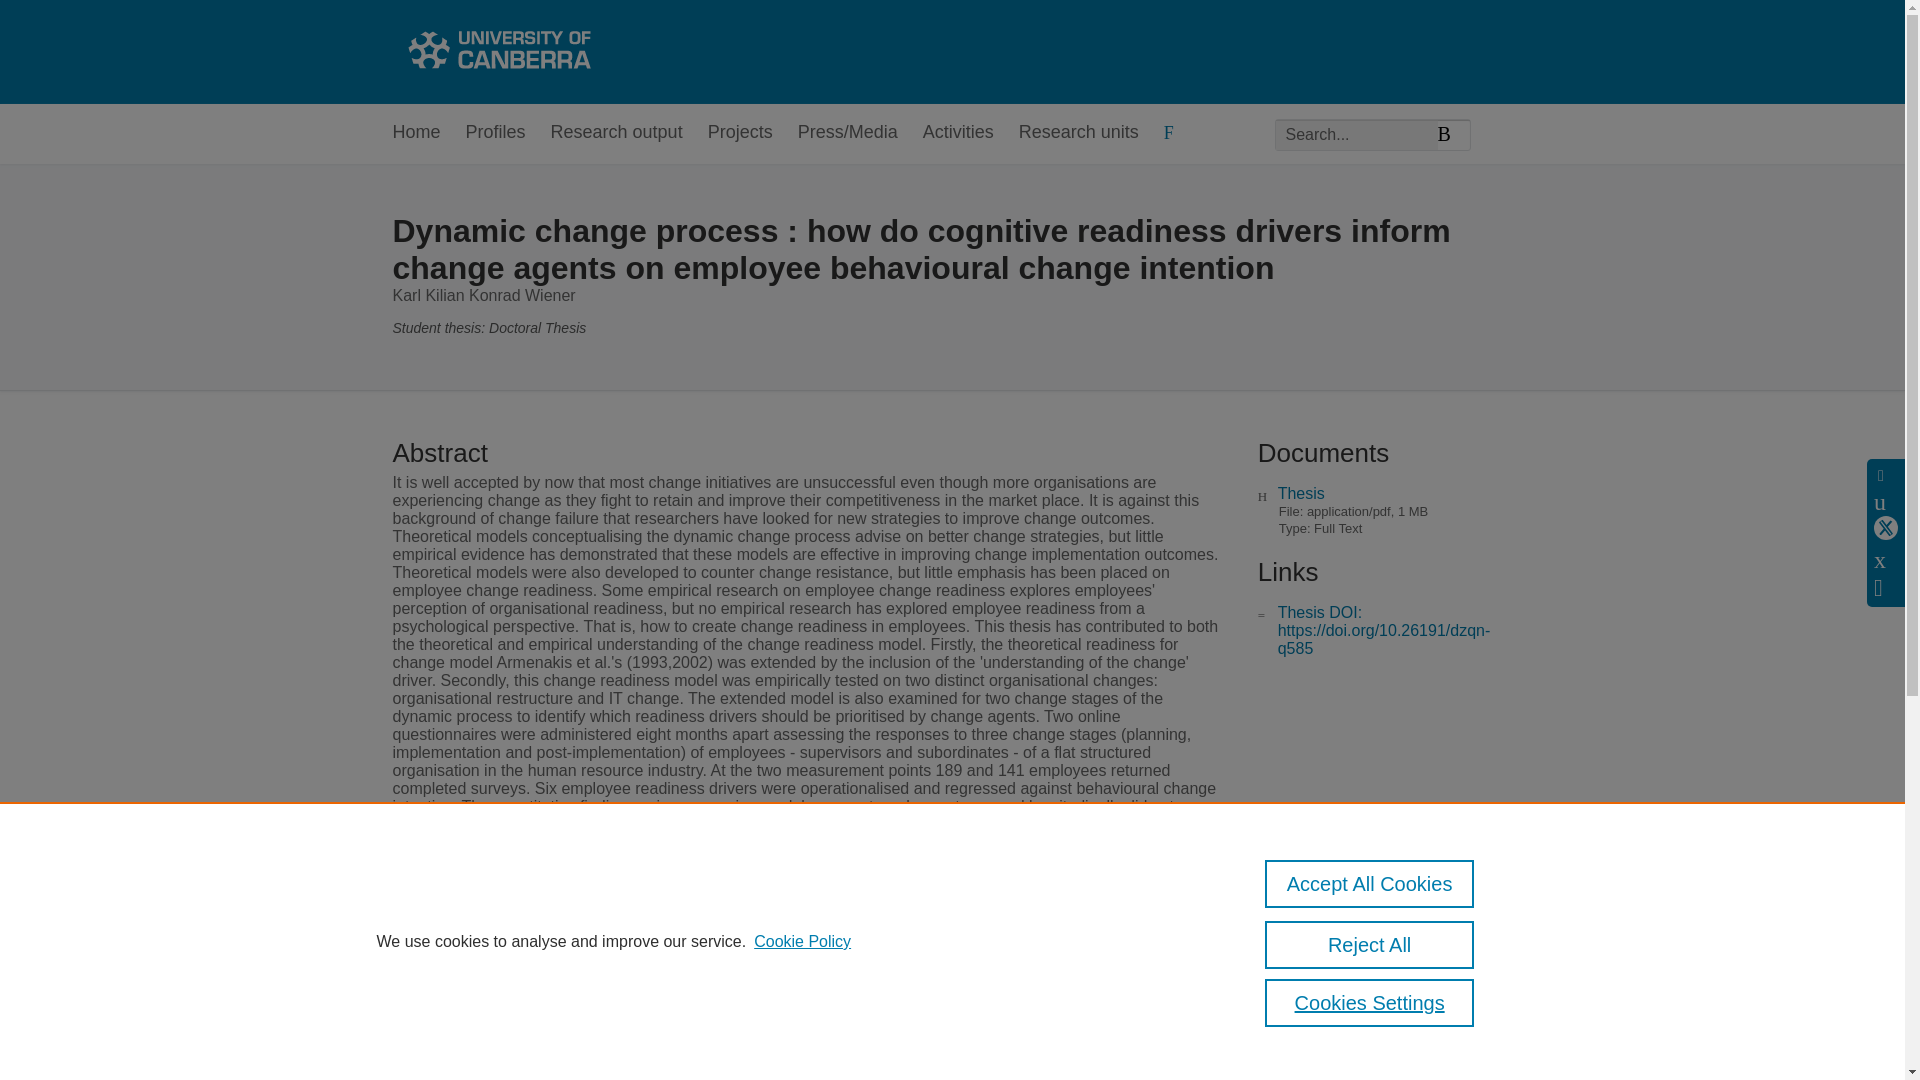 The height and width of the screenshot is (1080, 1920). I want to click on Thesis, so click(1301, 493).